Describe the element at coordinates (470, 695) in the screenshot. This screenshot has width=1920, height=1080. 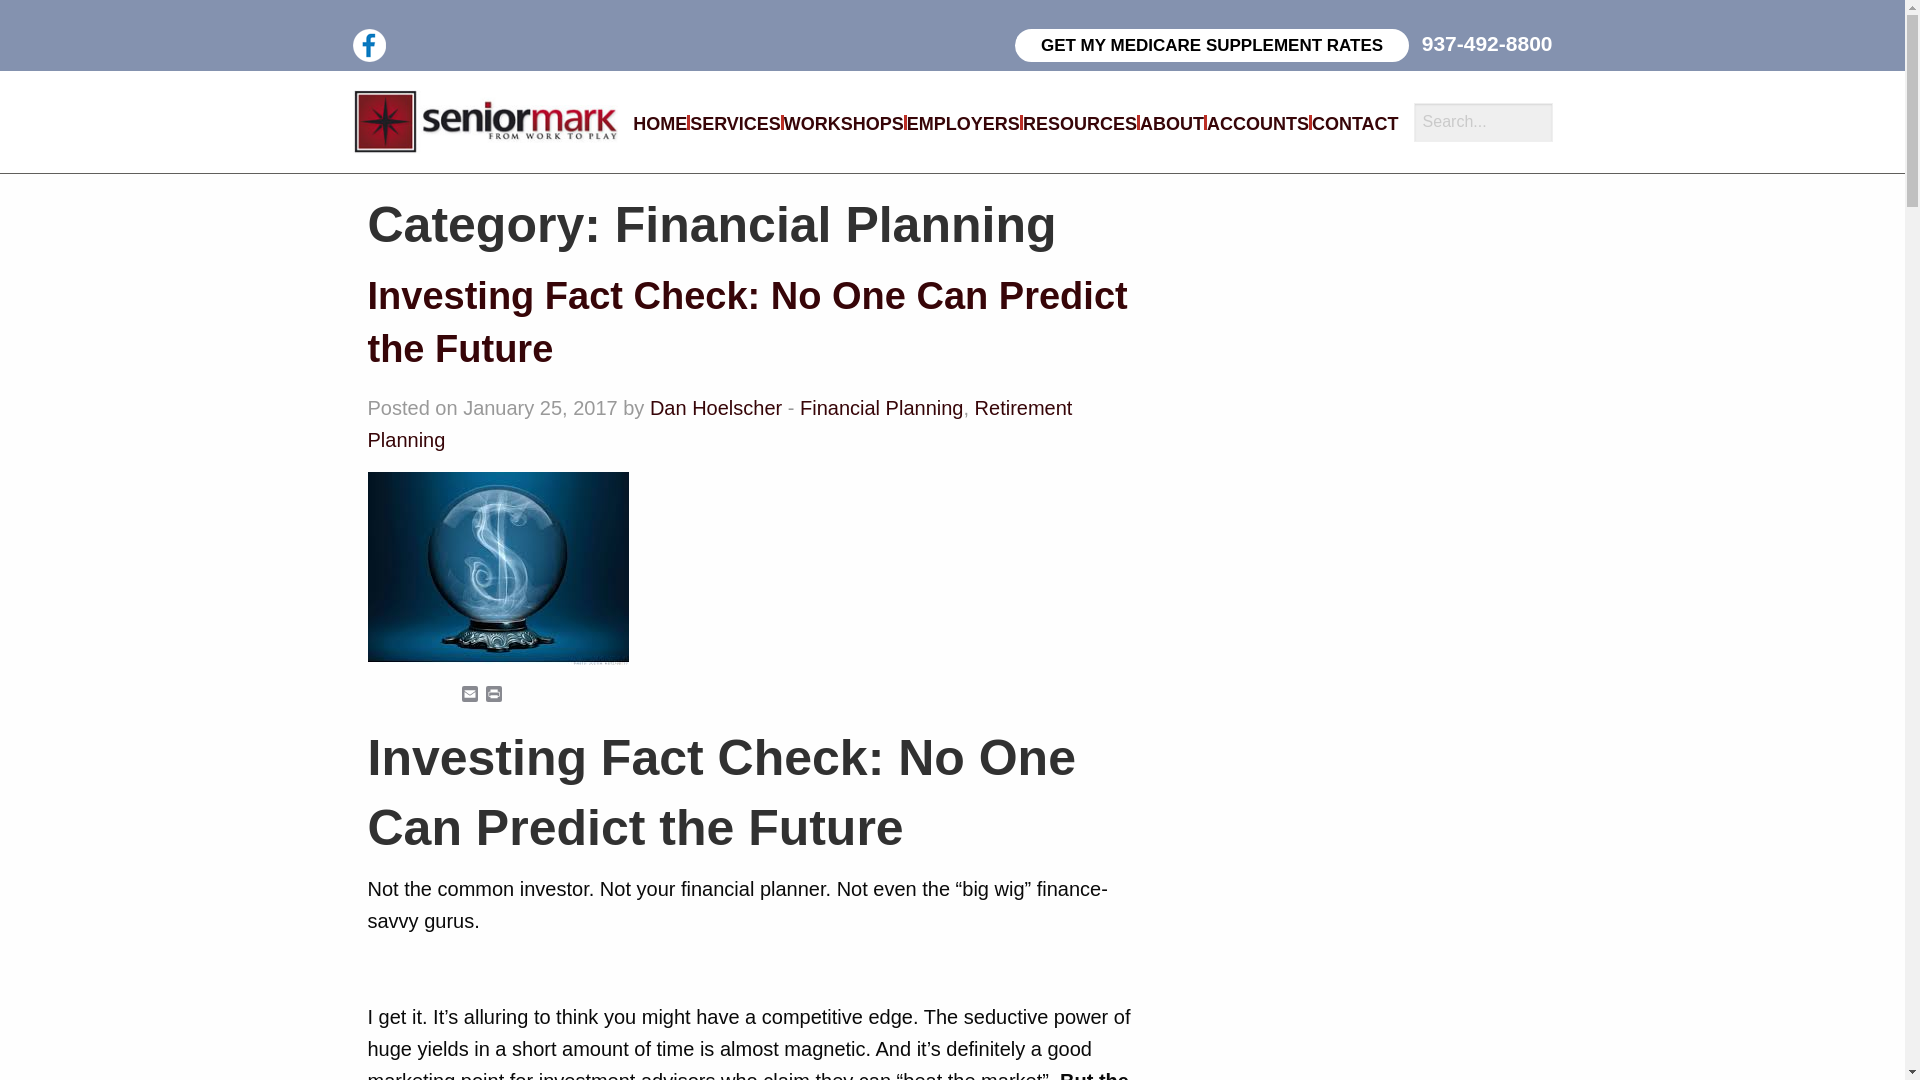
I see `Email` at that location.